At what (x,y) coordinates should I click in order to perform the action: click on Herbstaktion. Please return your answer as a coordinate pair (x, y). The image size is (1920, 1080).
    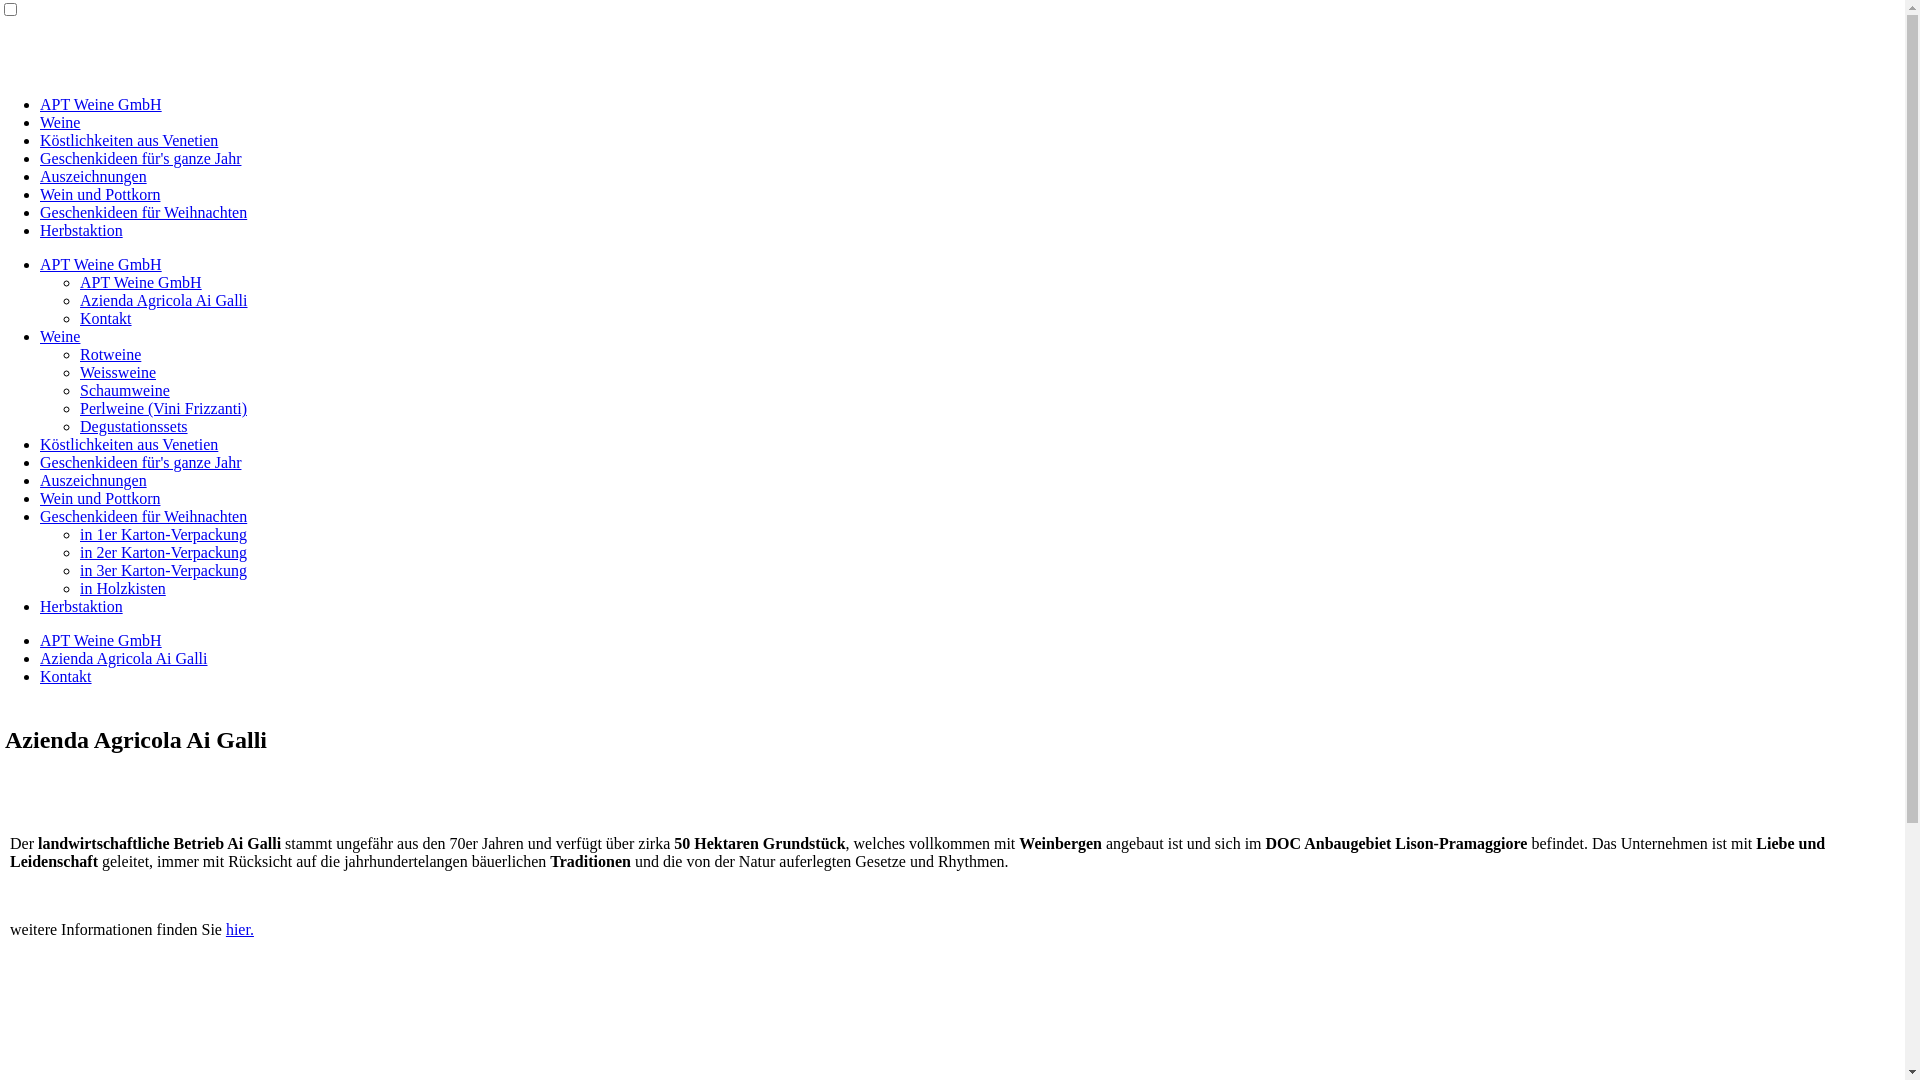
    Looking at the image, I should click on (81, 606).